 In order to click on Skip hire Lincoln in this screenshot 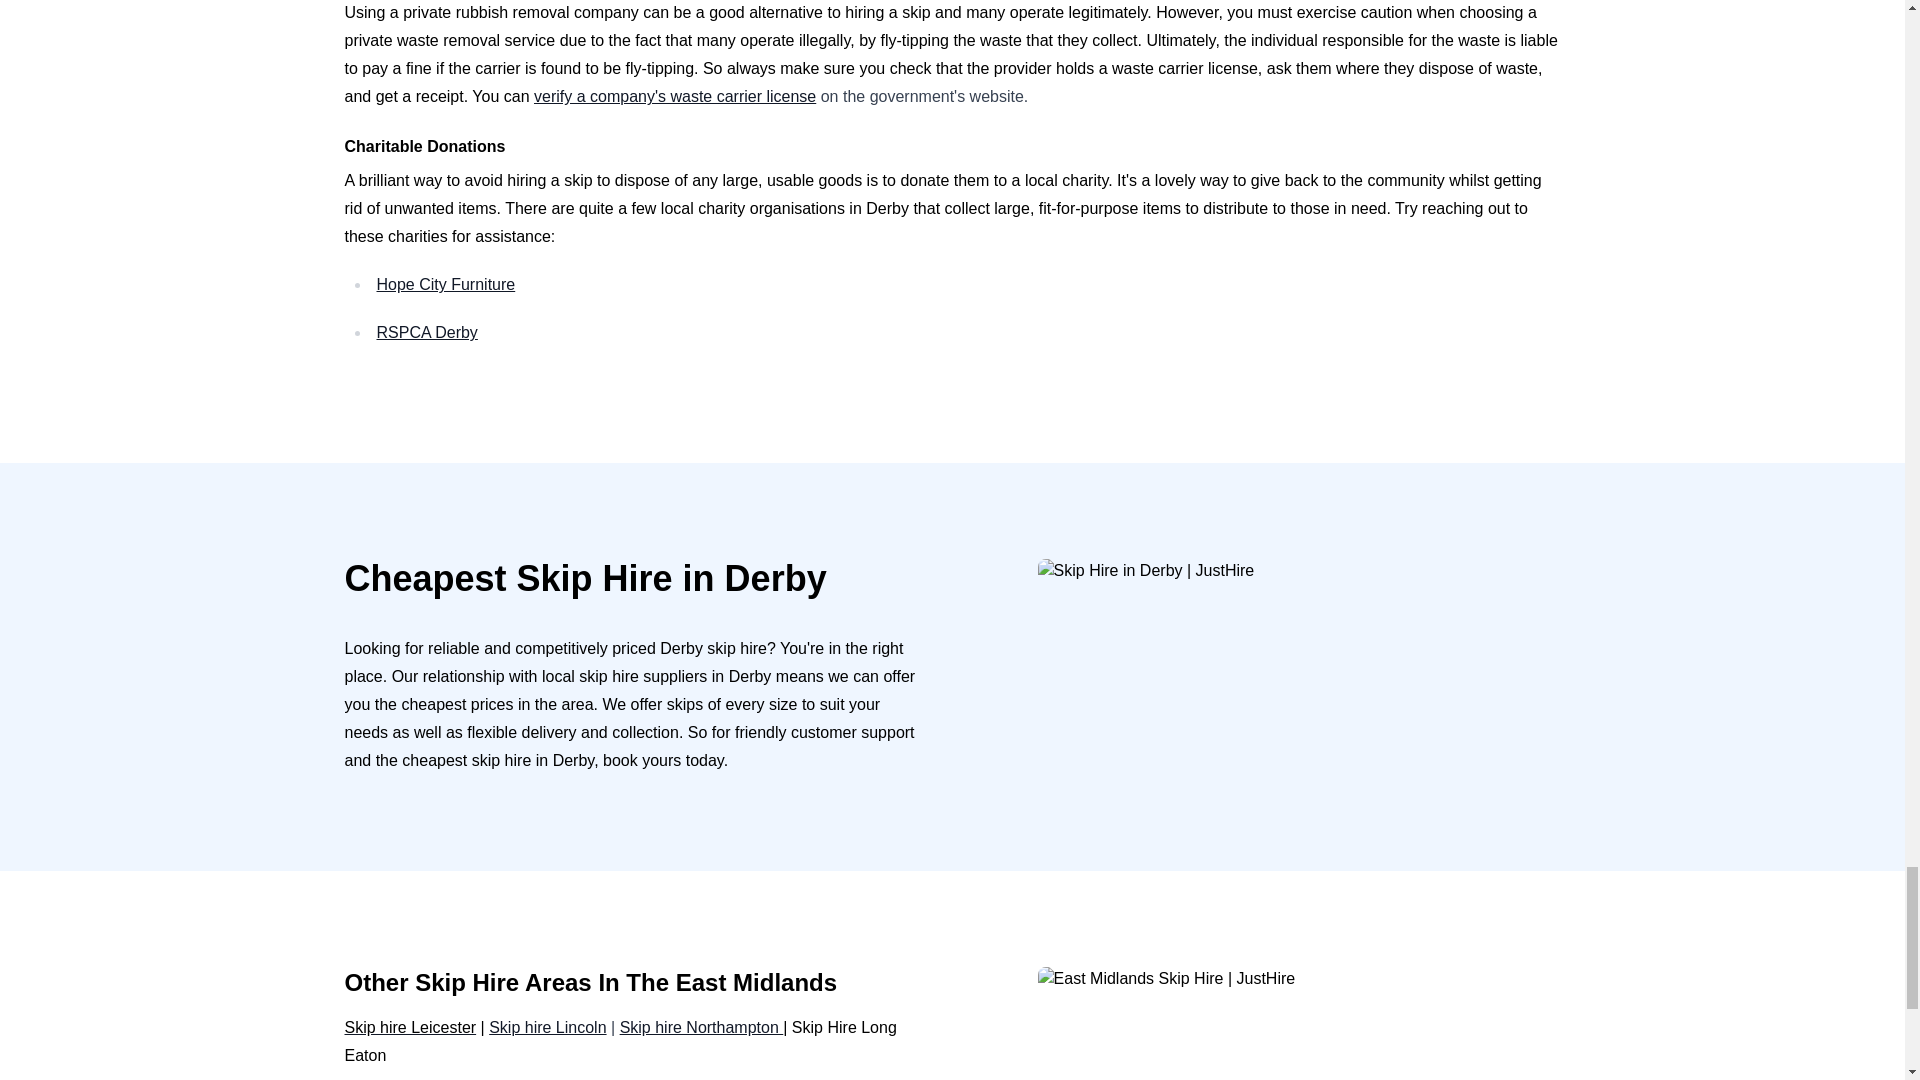, I will do `click(548, 1027)`.